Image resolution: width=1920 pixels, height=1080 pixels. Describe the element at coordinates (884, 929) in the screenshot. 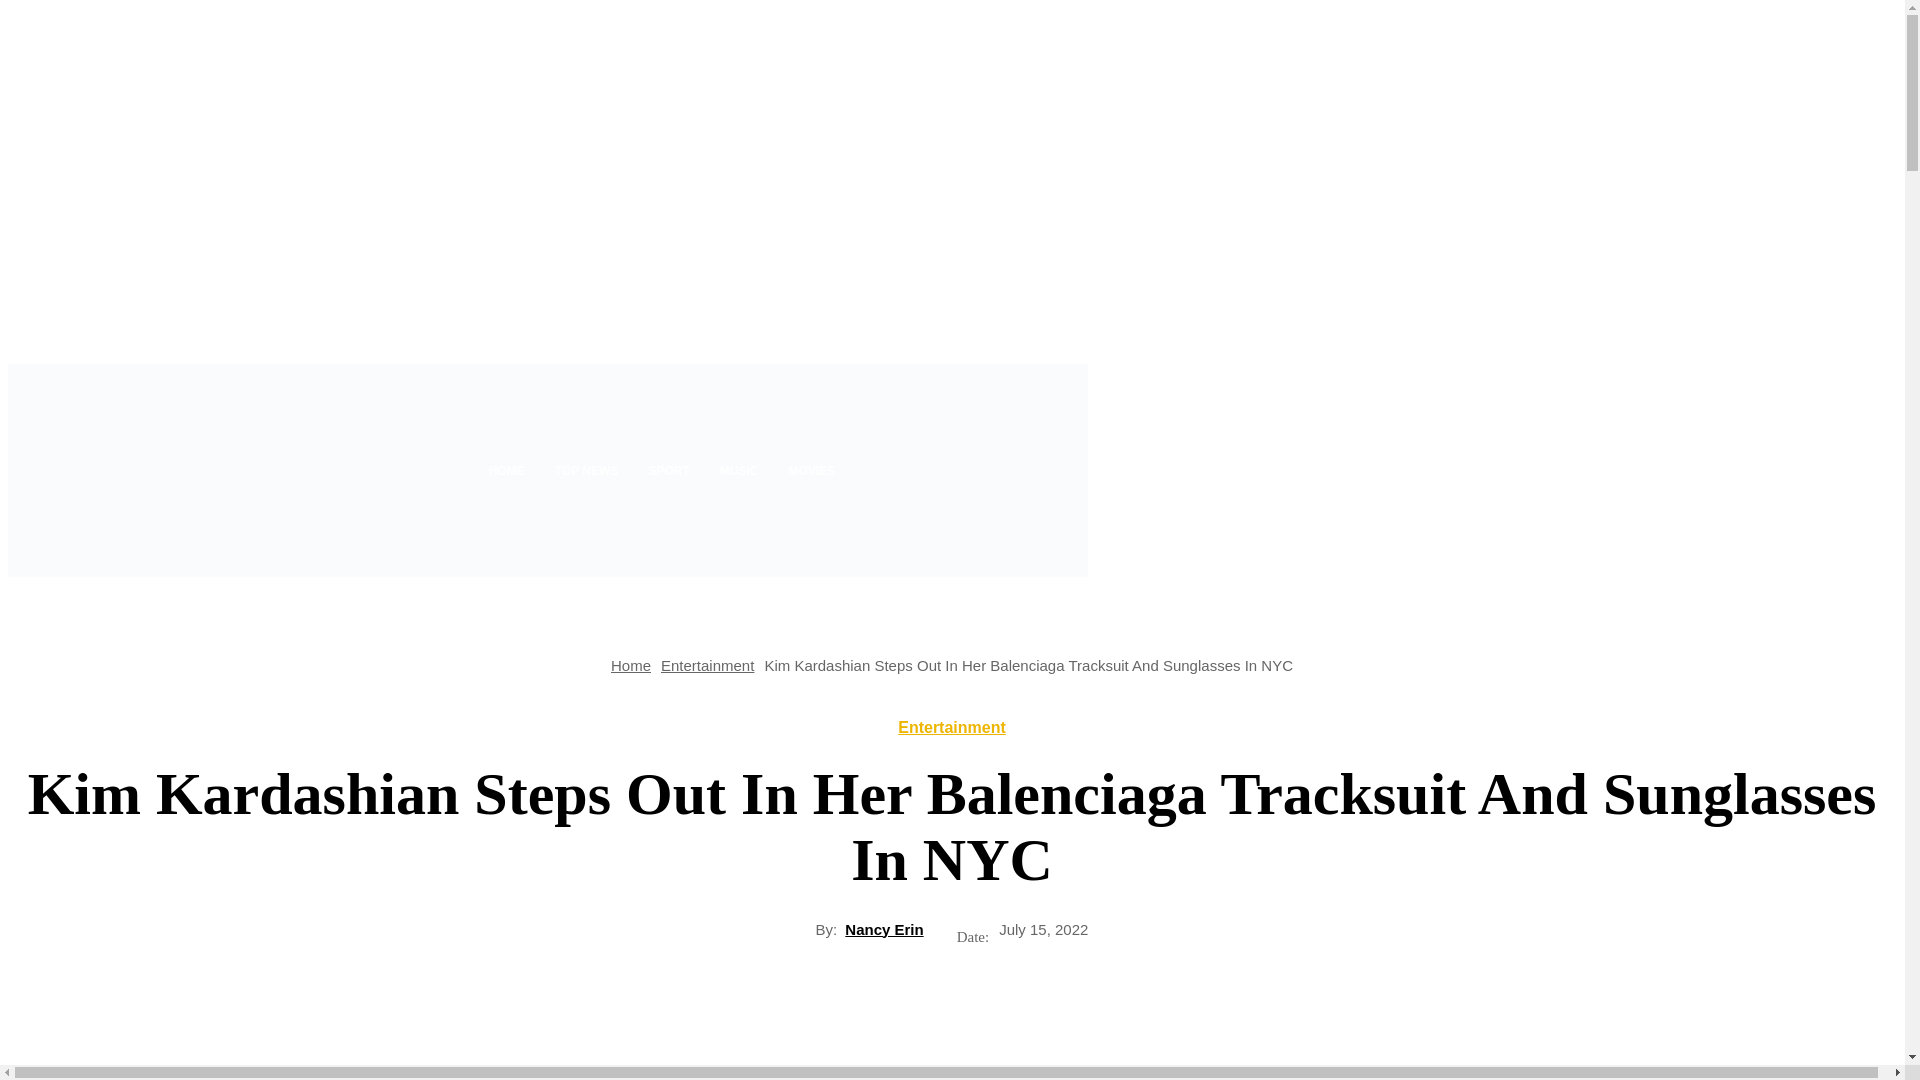

I see `Nancy Erin` at that location.